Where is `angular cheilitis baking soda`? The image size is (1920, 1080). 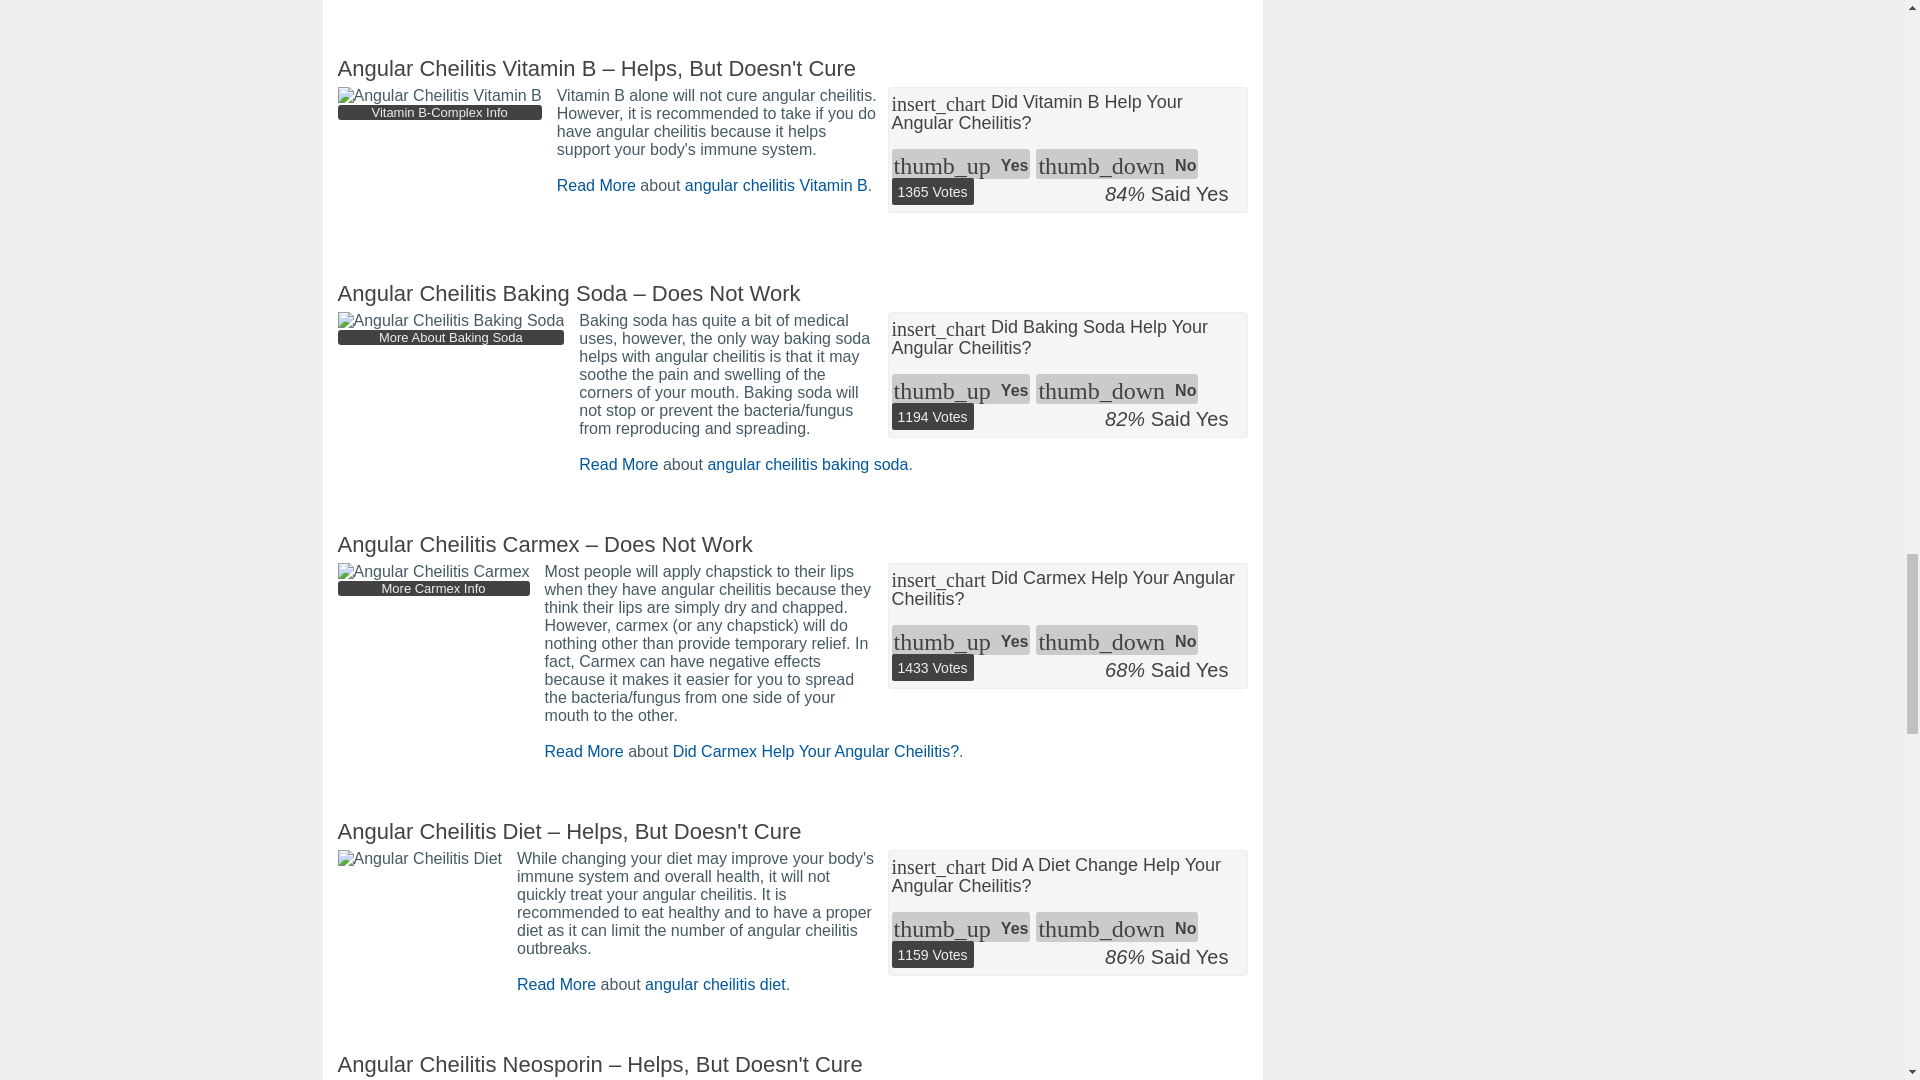 angular cheilitis baking soda is located at coordinates (807, 464).